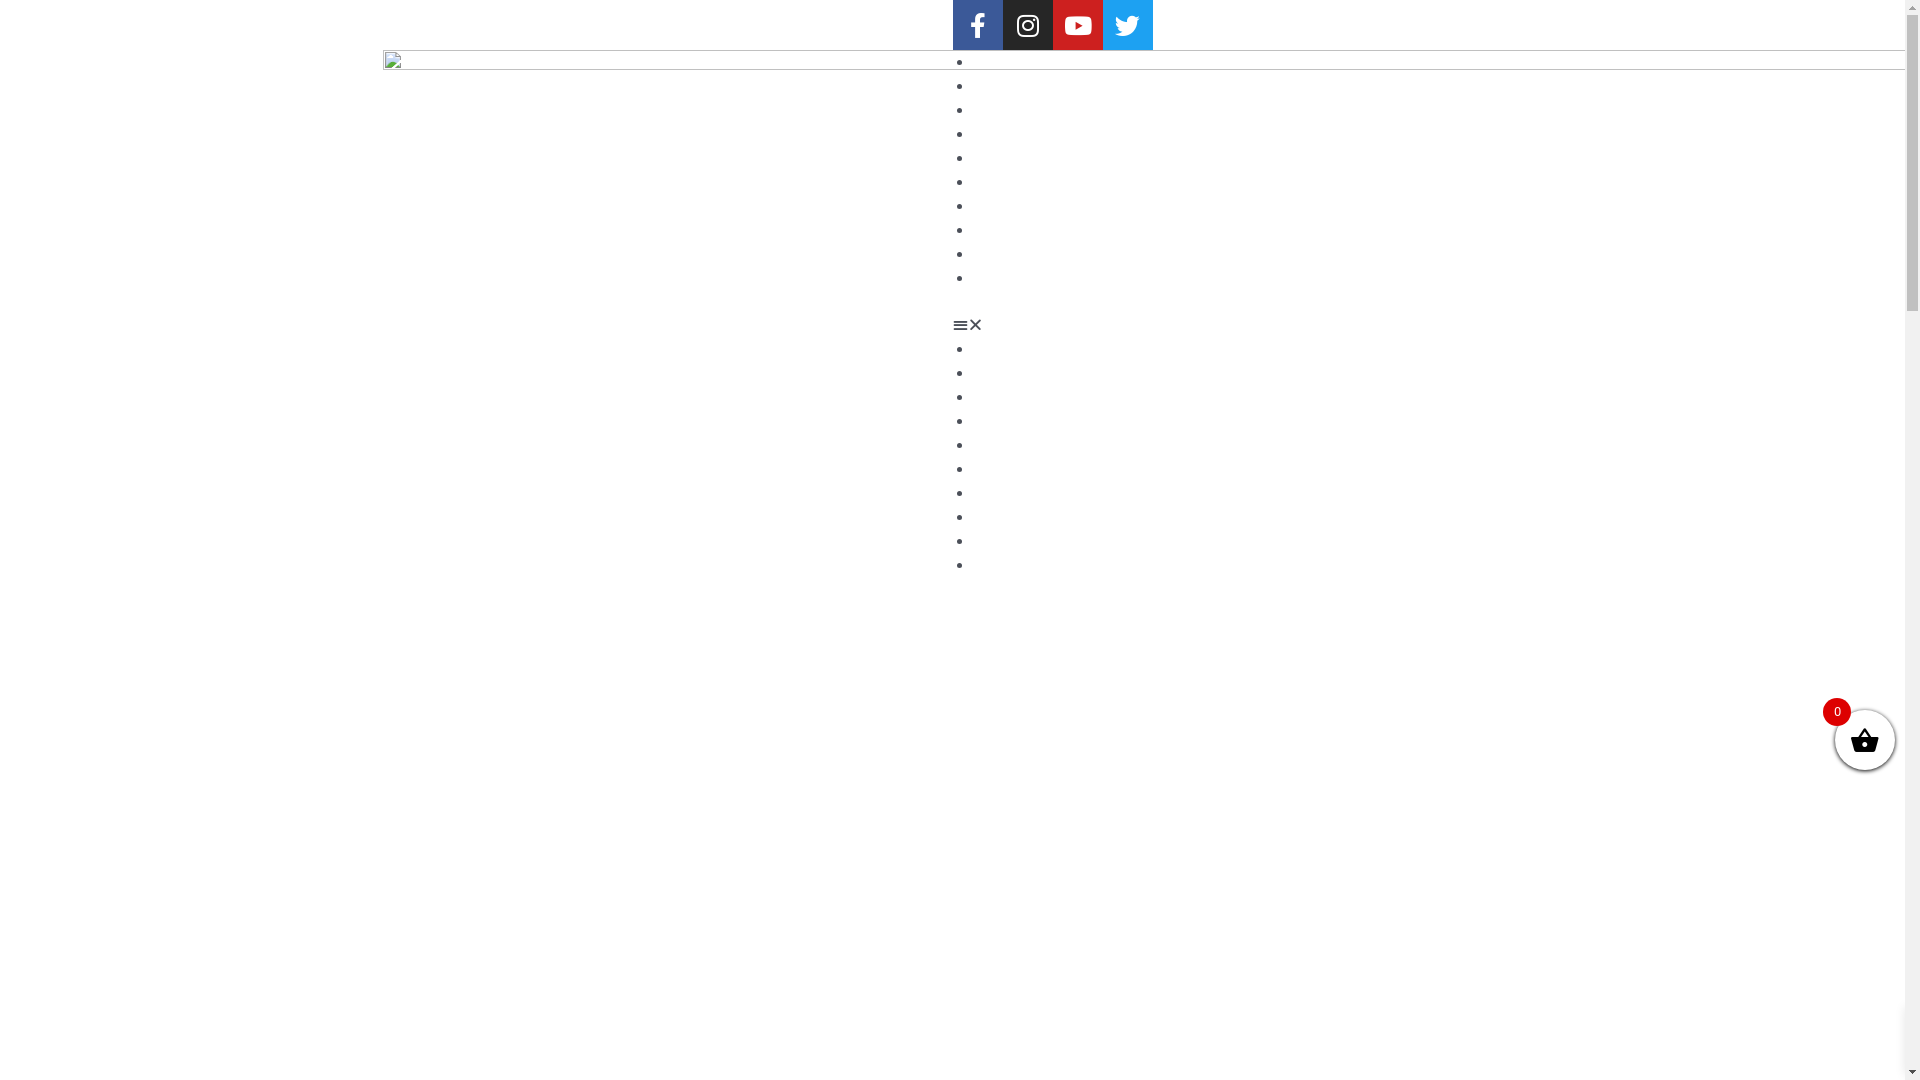  I want to click on ABOUT, so click(996, 86).